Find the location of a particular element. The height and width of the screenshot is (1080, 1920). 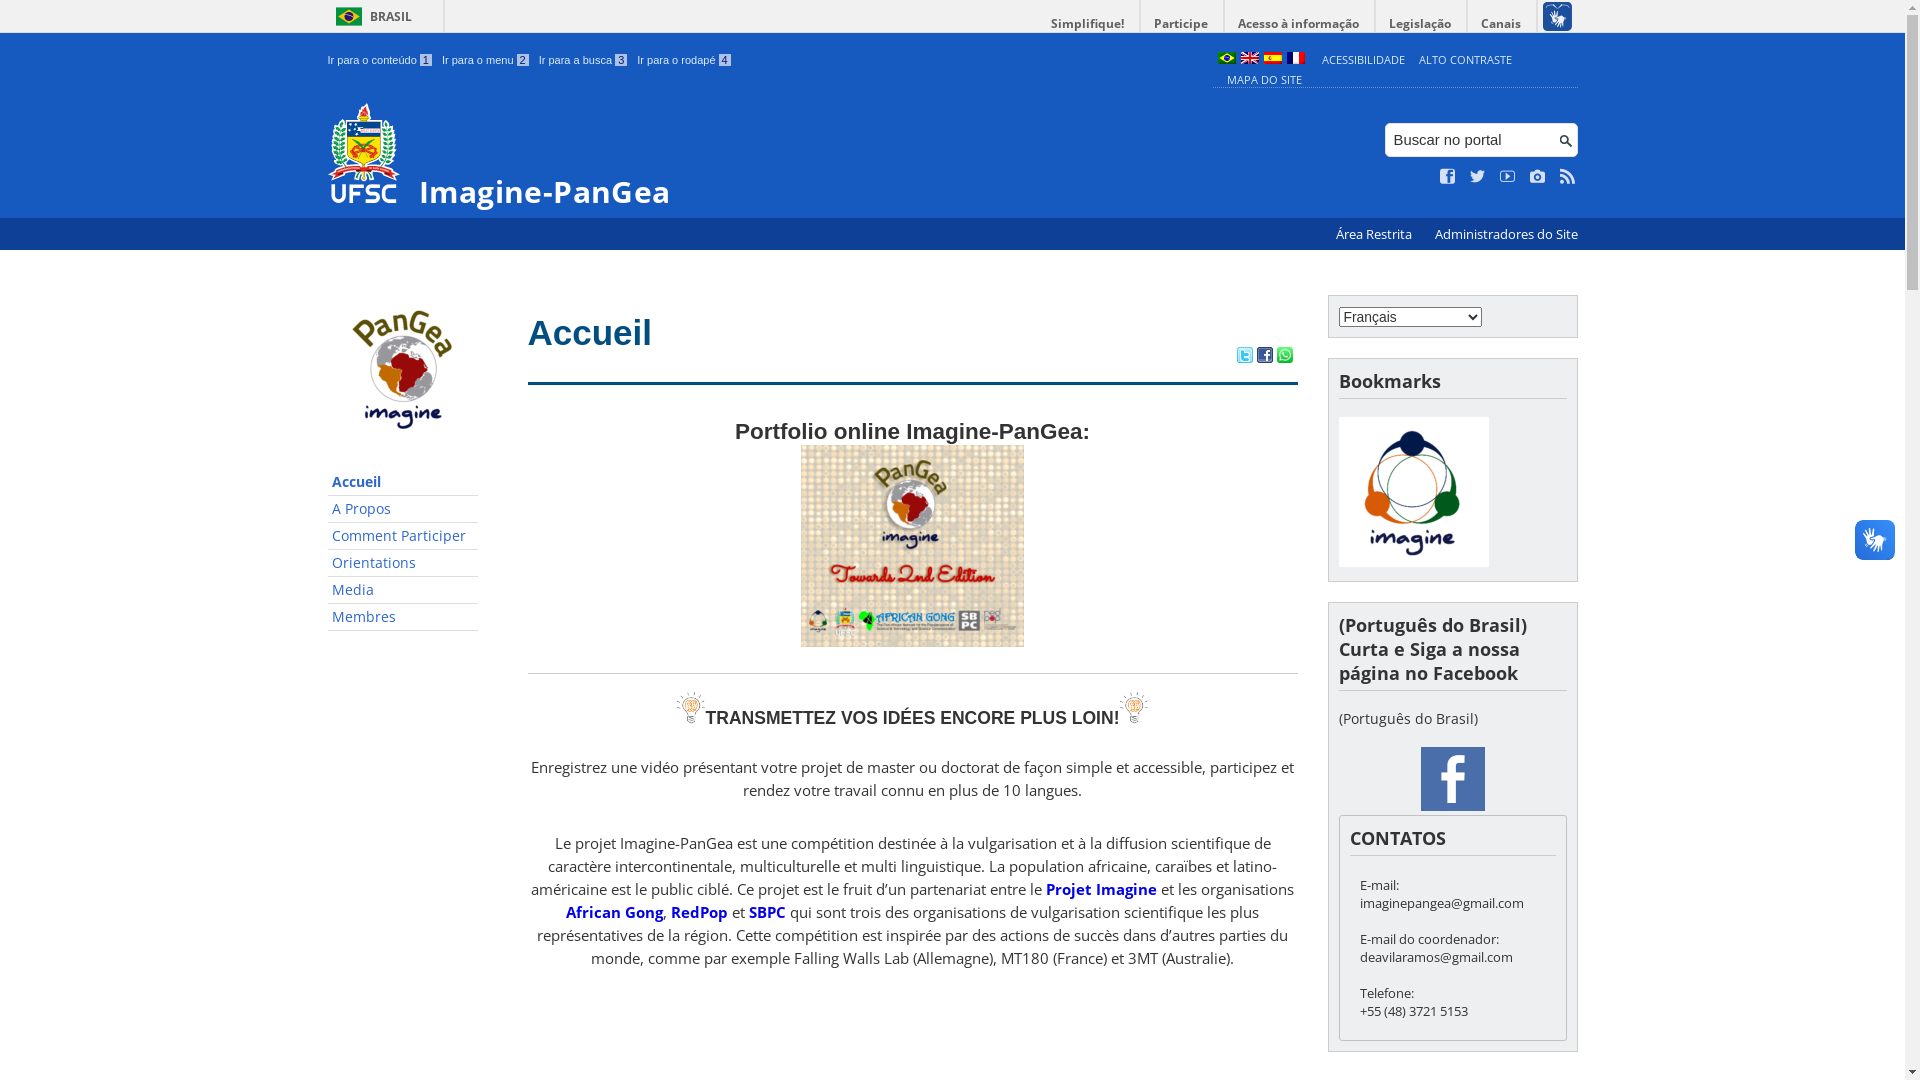

ALTO CONTRASTE is located at coordinates (1466, 60).